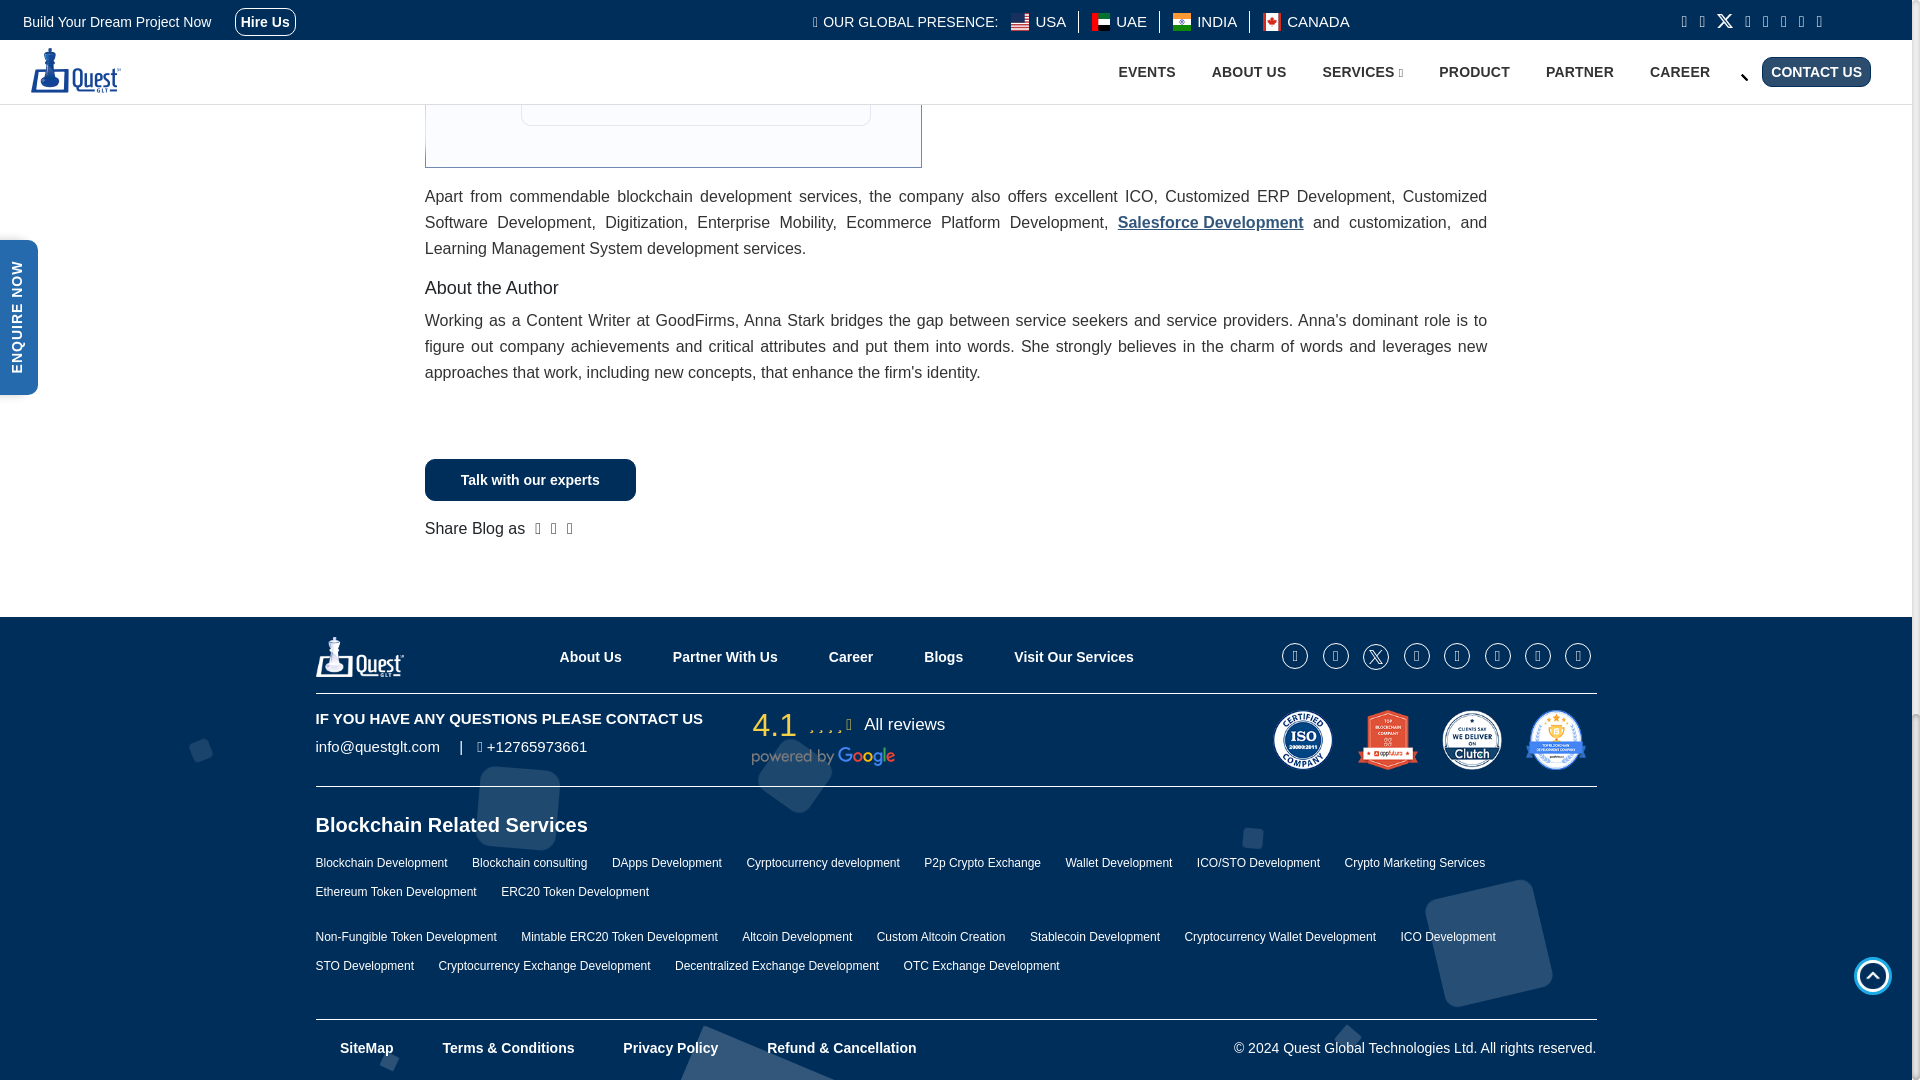 This screenshot has height=1080, width=1920. I want to click on twitter, so click(1376, 656).